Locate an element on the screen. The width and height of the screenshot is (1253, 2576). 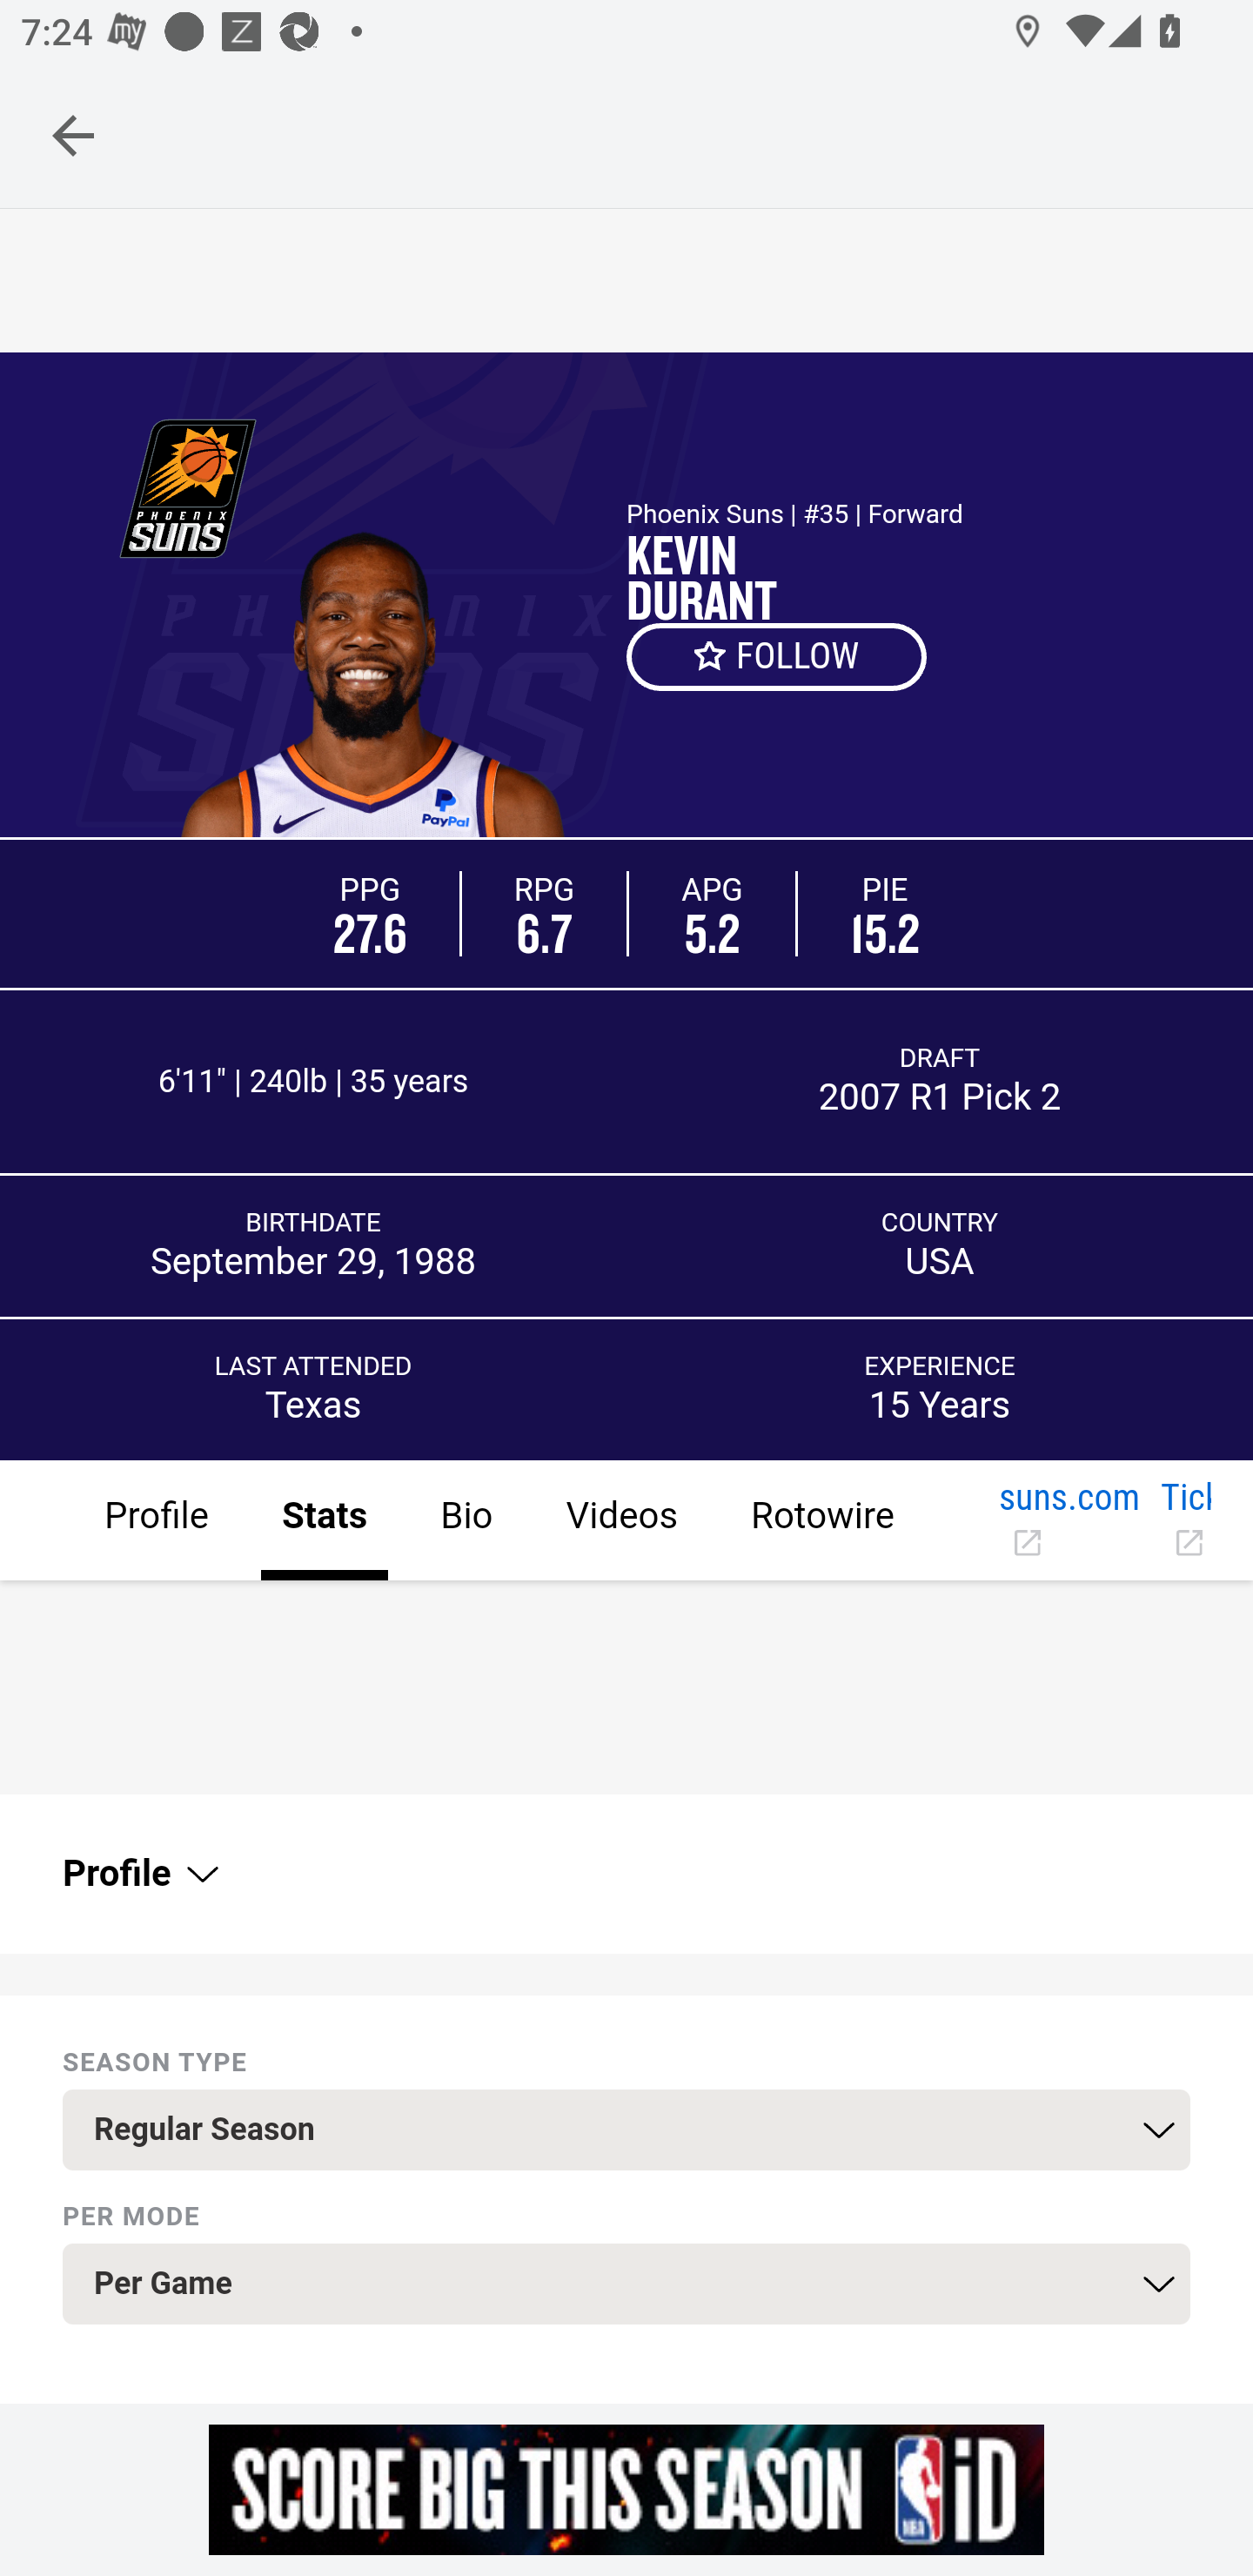
Phoenix Suns Logo is located at coordinates (188, 487).